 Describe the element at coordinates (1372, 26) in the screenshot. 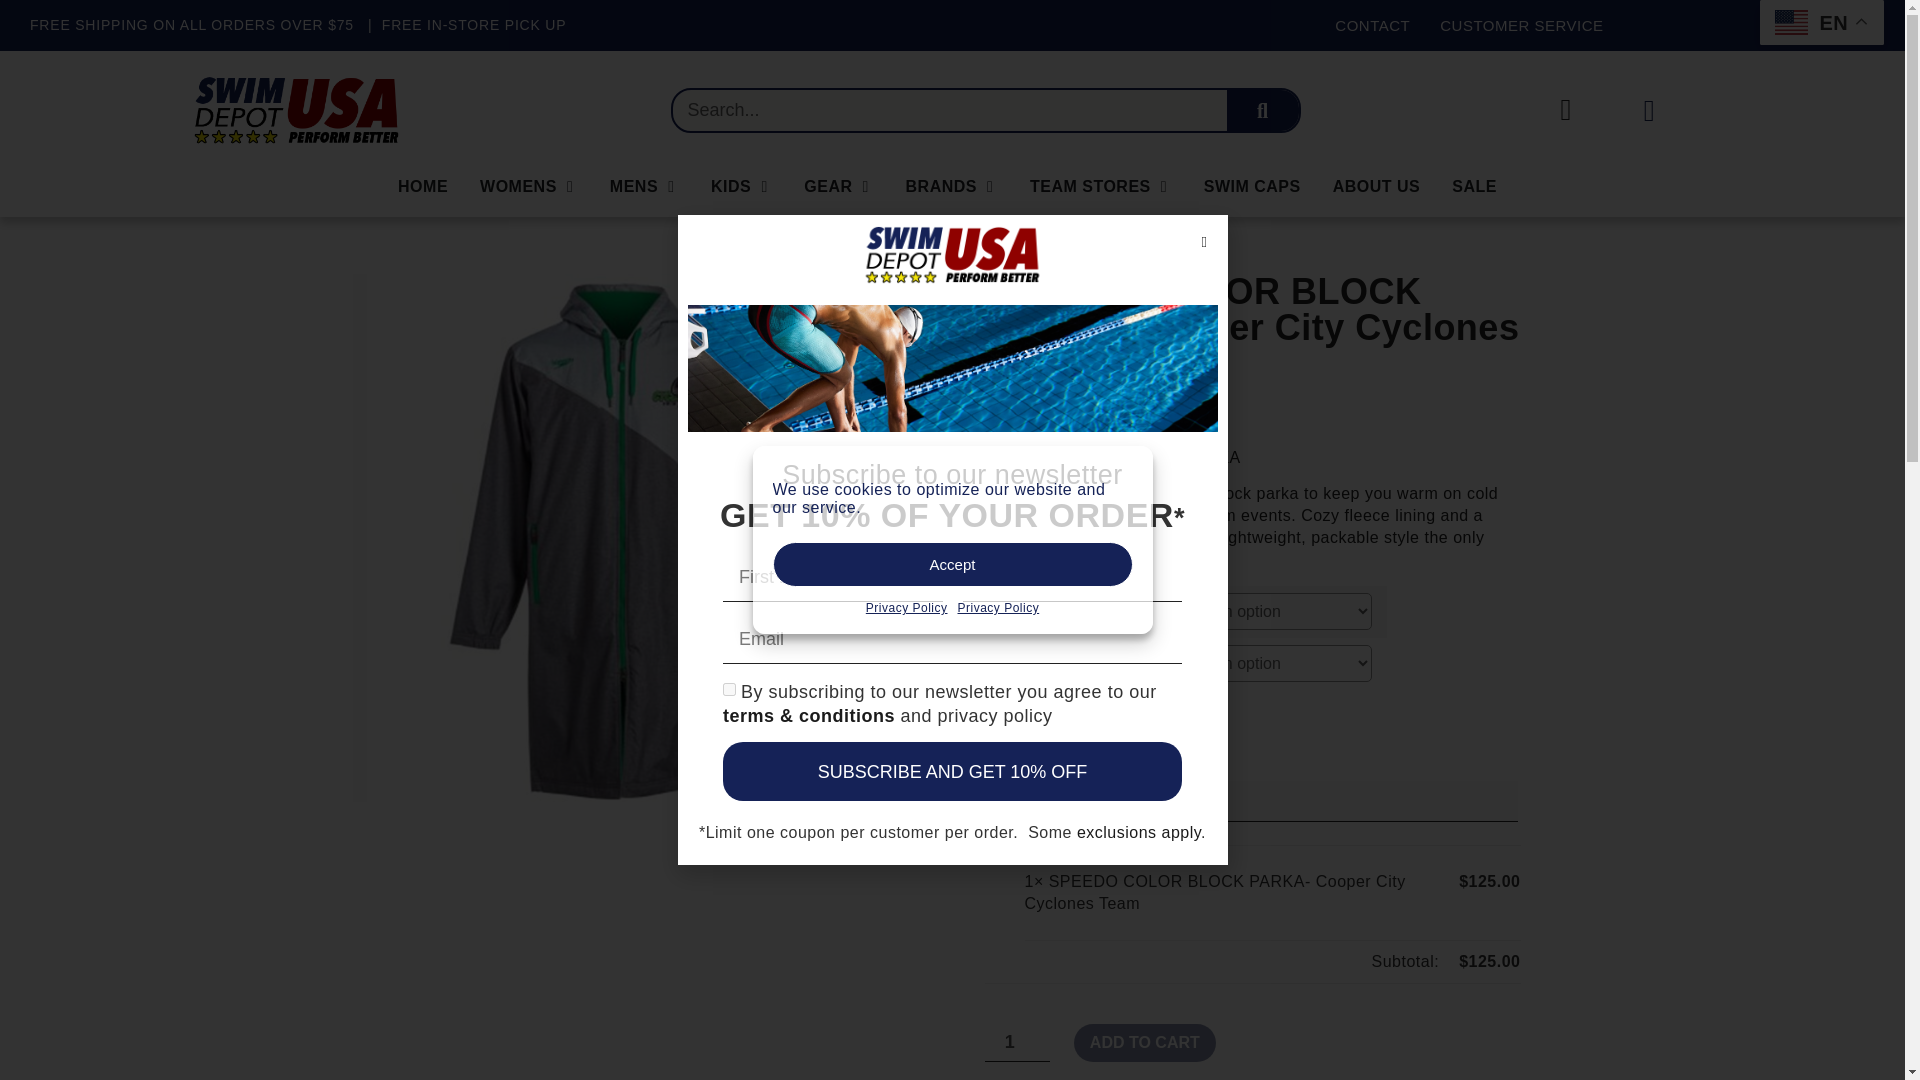

I see `CONTACT` at that location.